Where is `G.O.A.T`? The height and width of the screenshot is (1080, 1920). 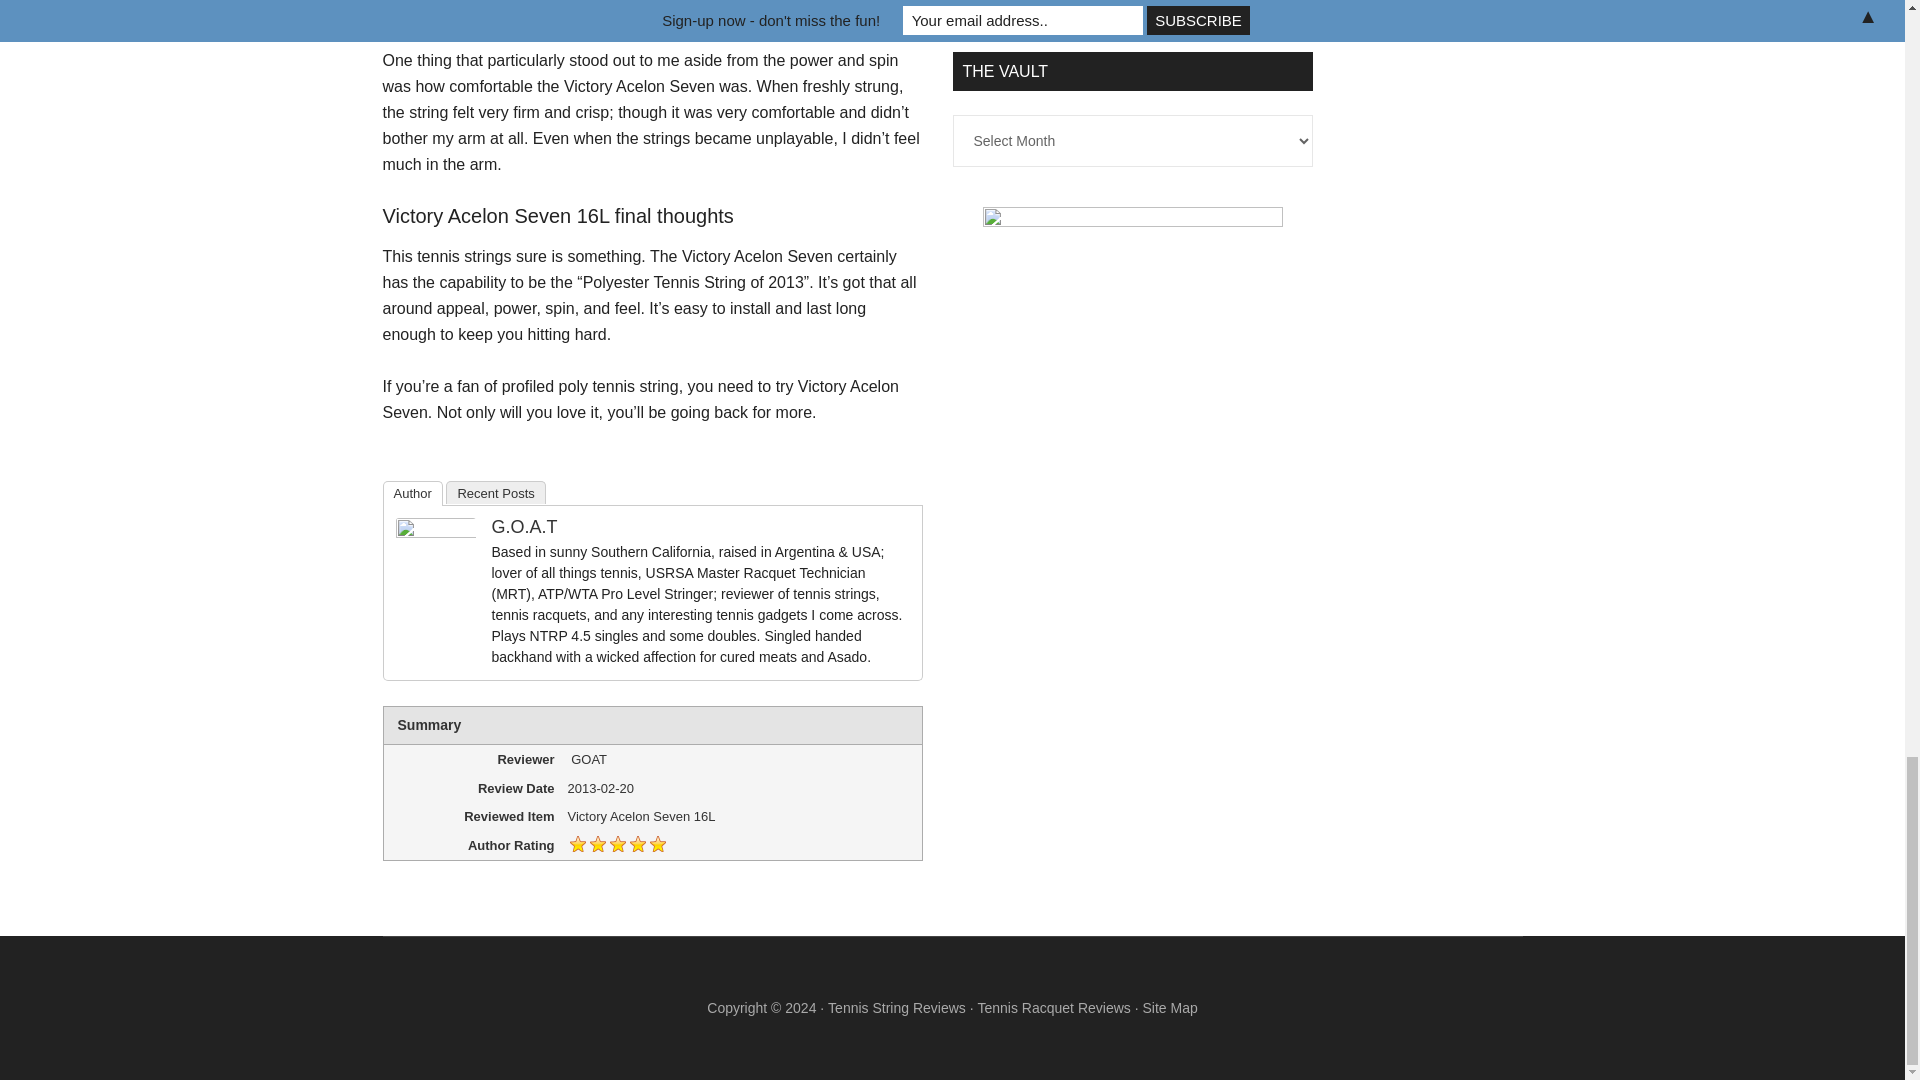
G.O.A.T is located at coordinates (524, 526).